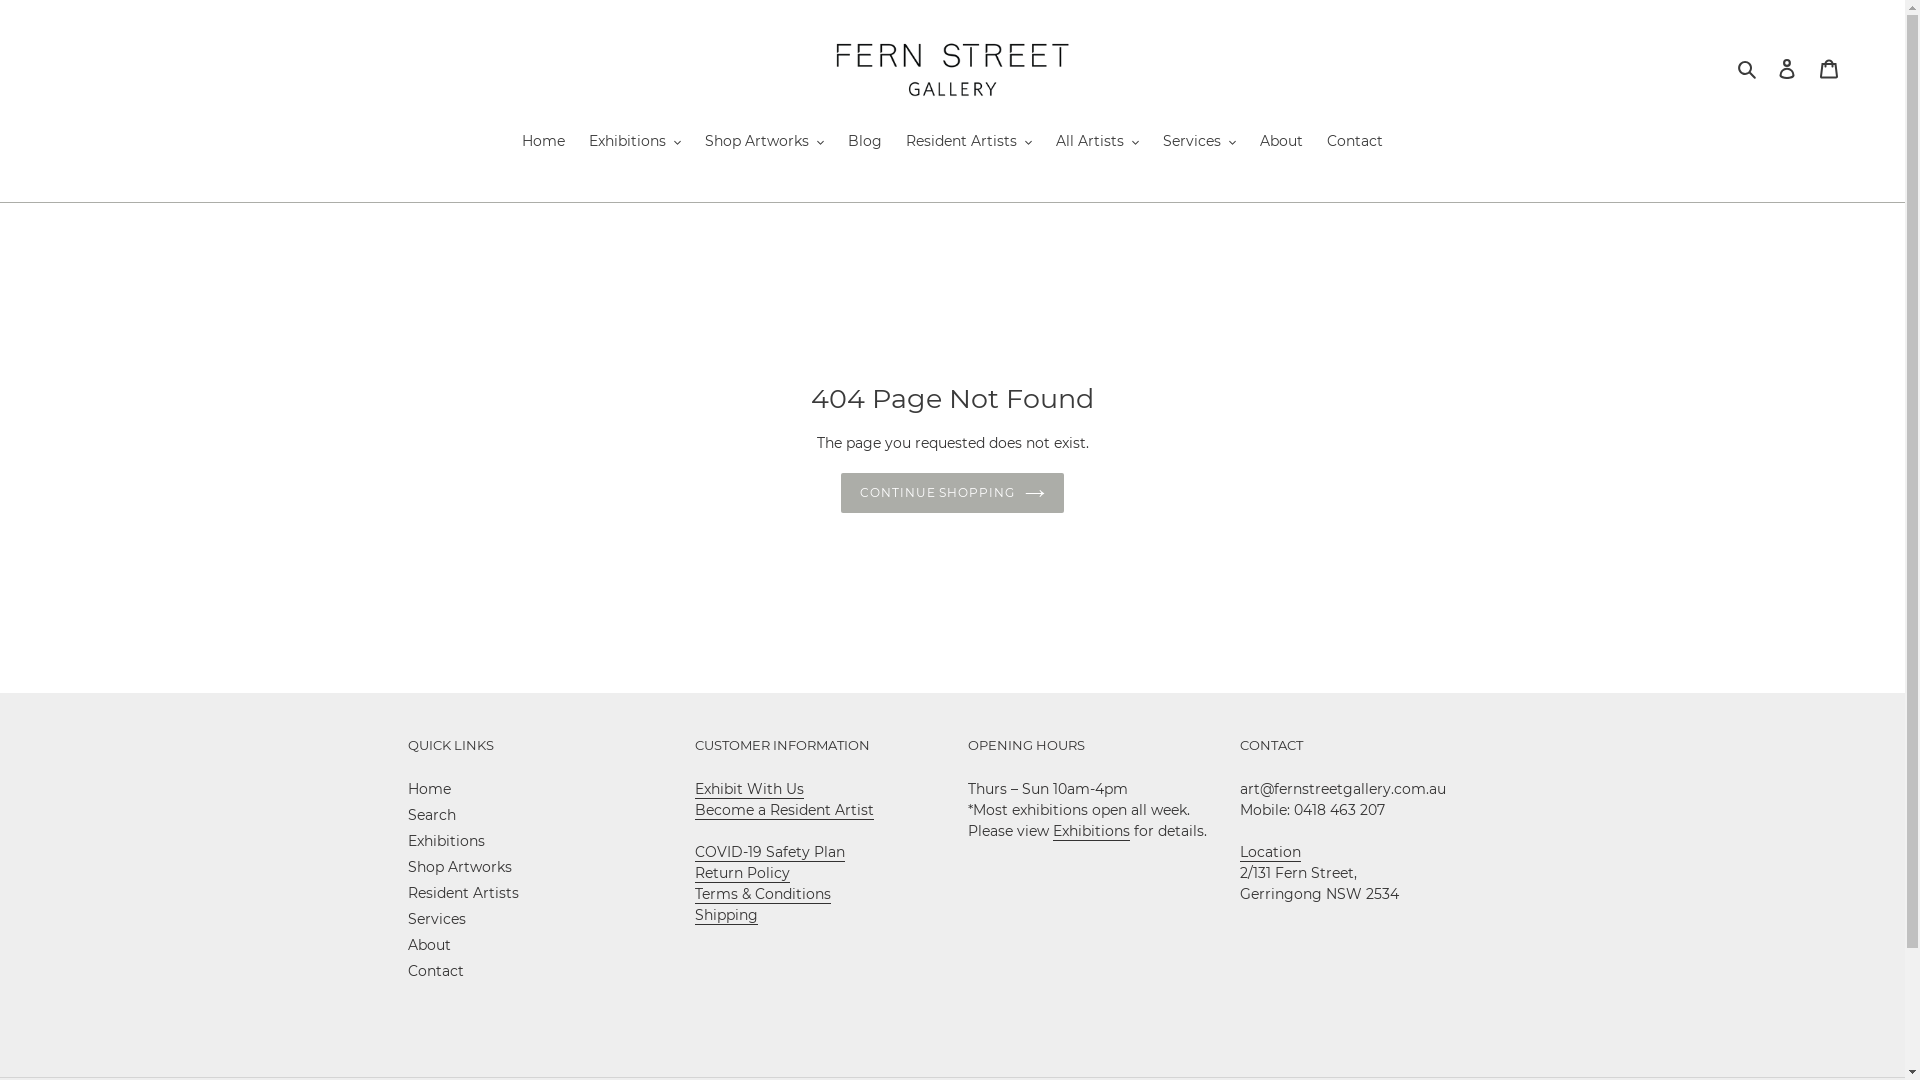 The height and width of the screenshot is (1080, 1920). What do you see at coordinates (1270, 852) in the screenshot?
I see `Location` at bounding box center [1270, 852].